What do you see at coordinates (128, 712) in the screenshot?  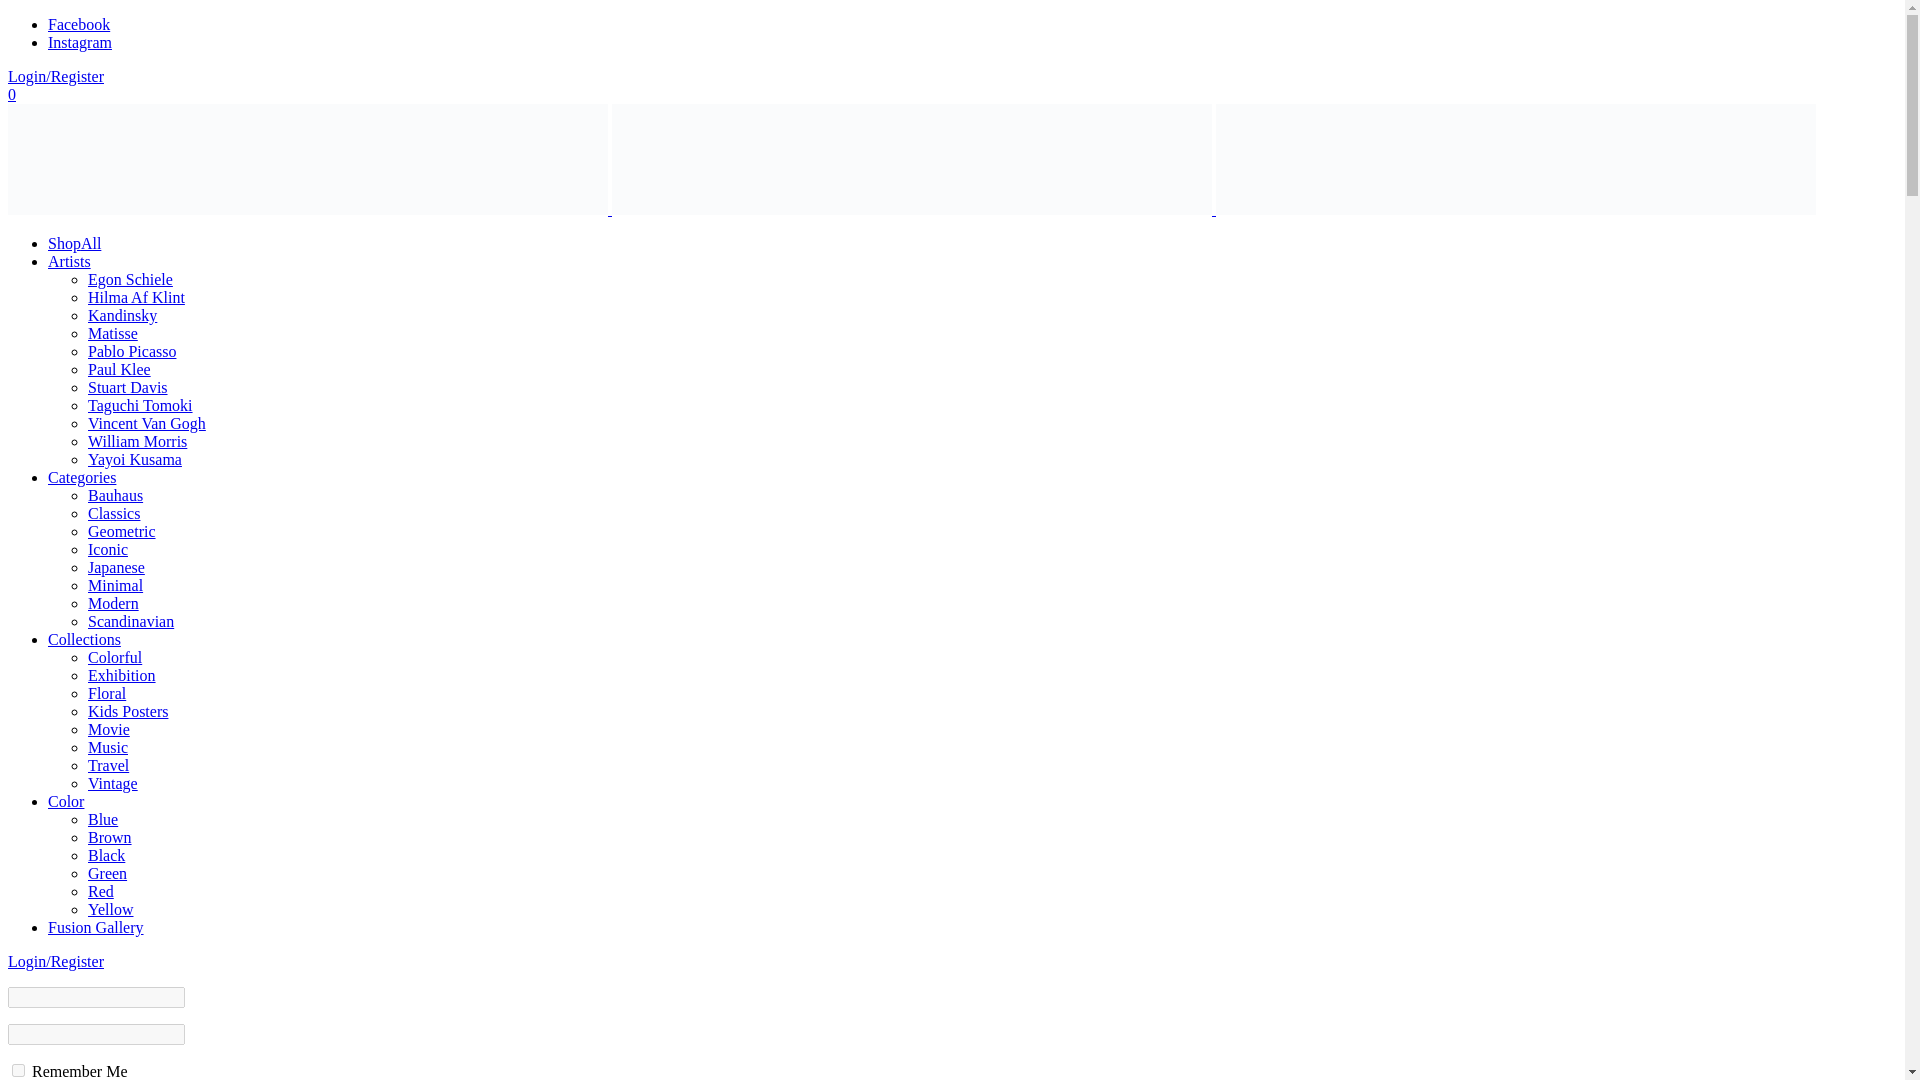 I see `Kids Posters` at bounding box center [128, 712].